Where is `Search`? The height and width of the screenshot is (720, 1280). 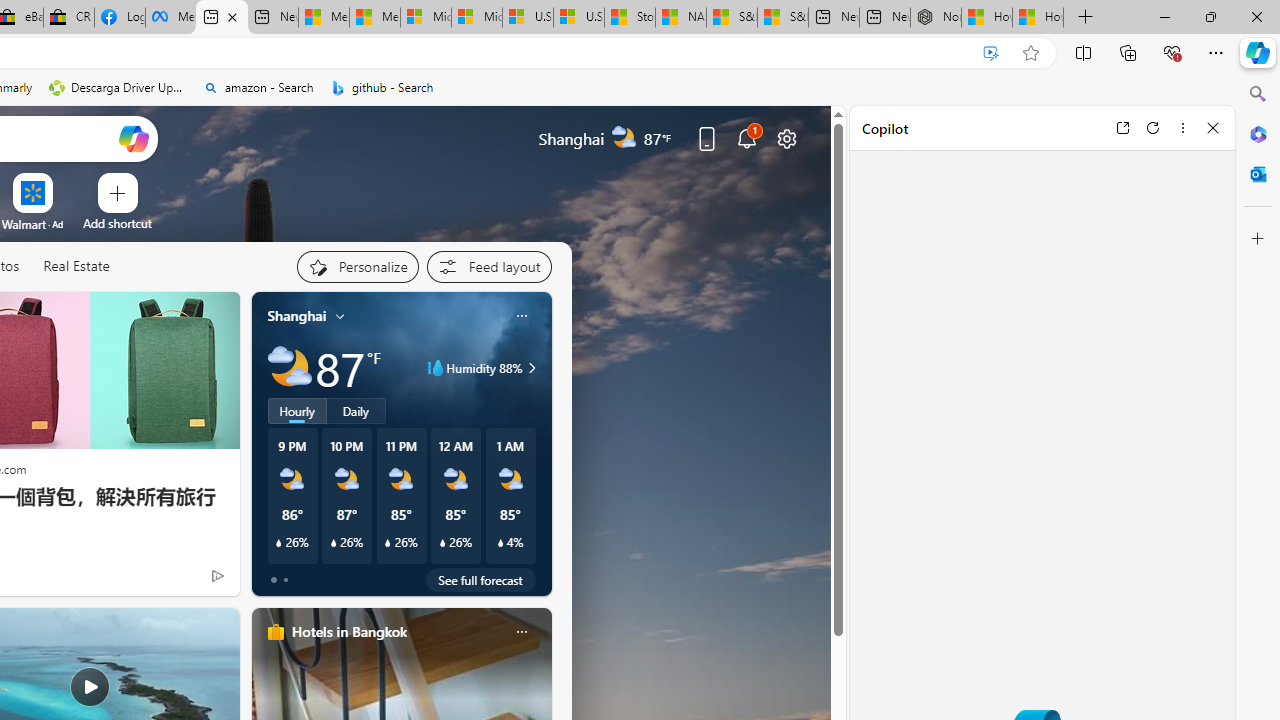
Search is located at coordinates (1258, 94).